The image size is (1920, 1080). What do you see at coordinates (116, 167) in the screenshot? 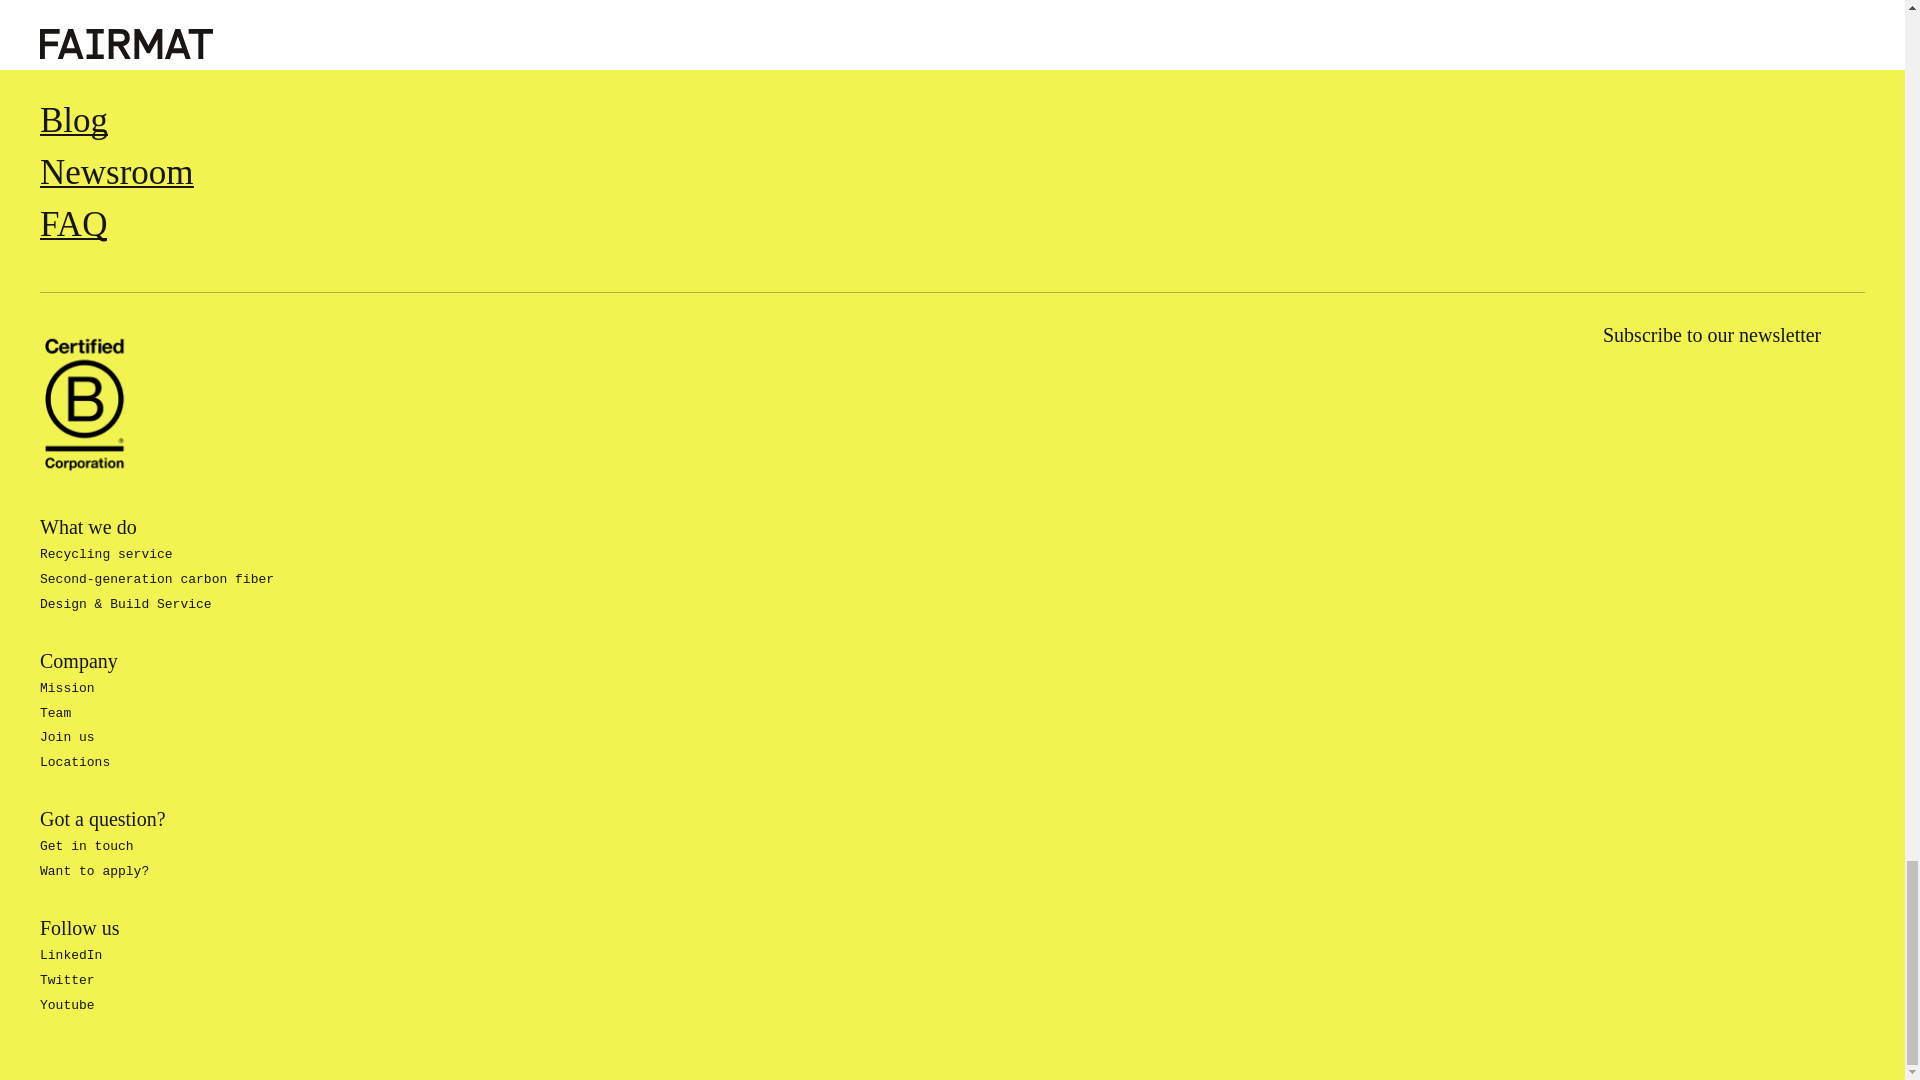
I see `Newsroom` at bounding box center [116, 167].